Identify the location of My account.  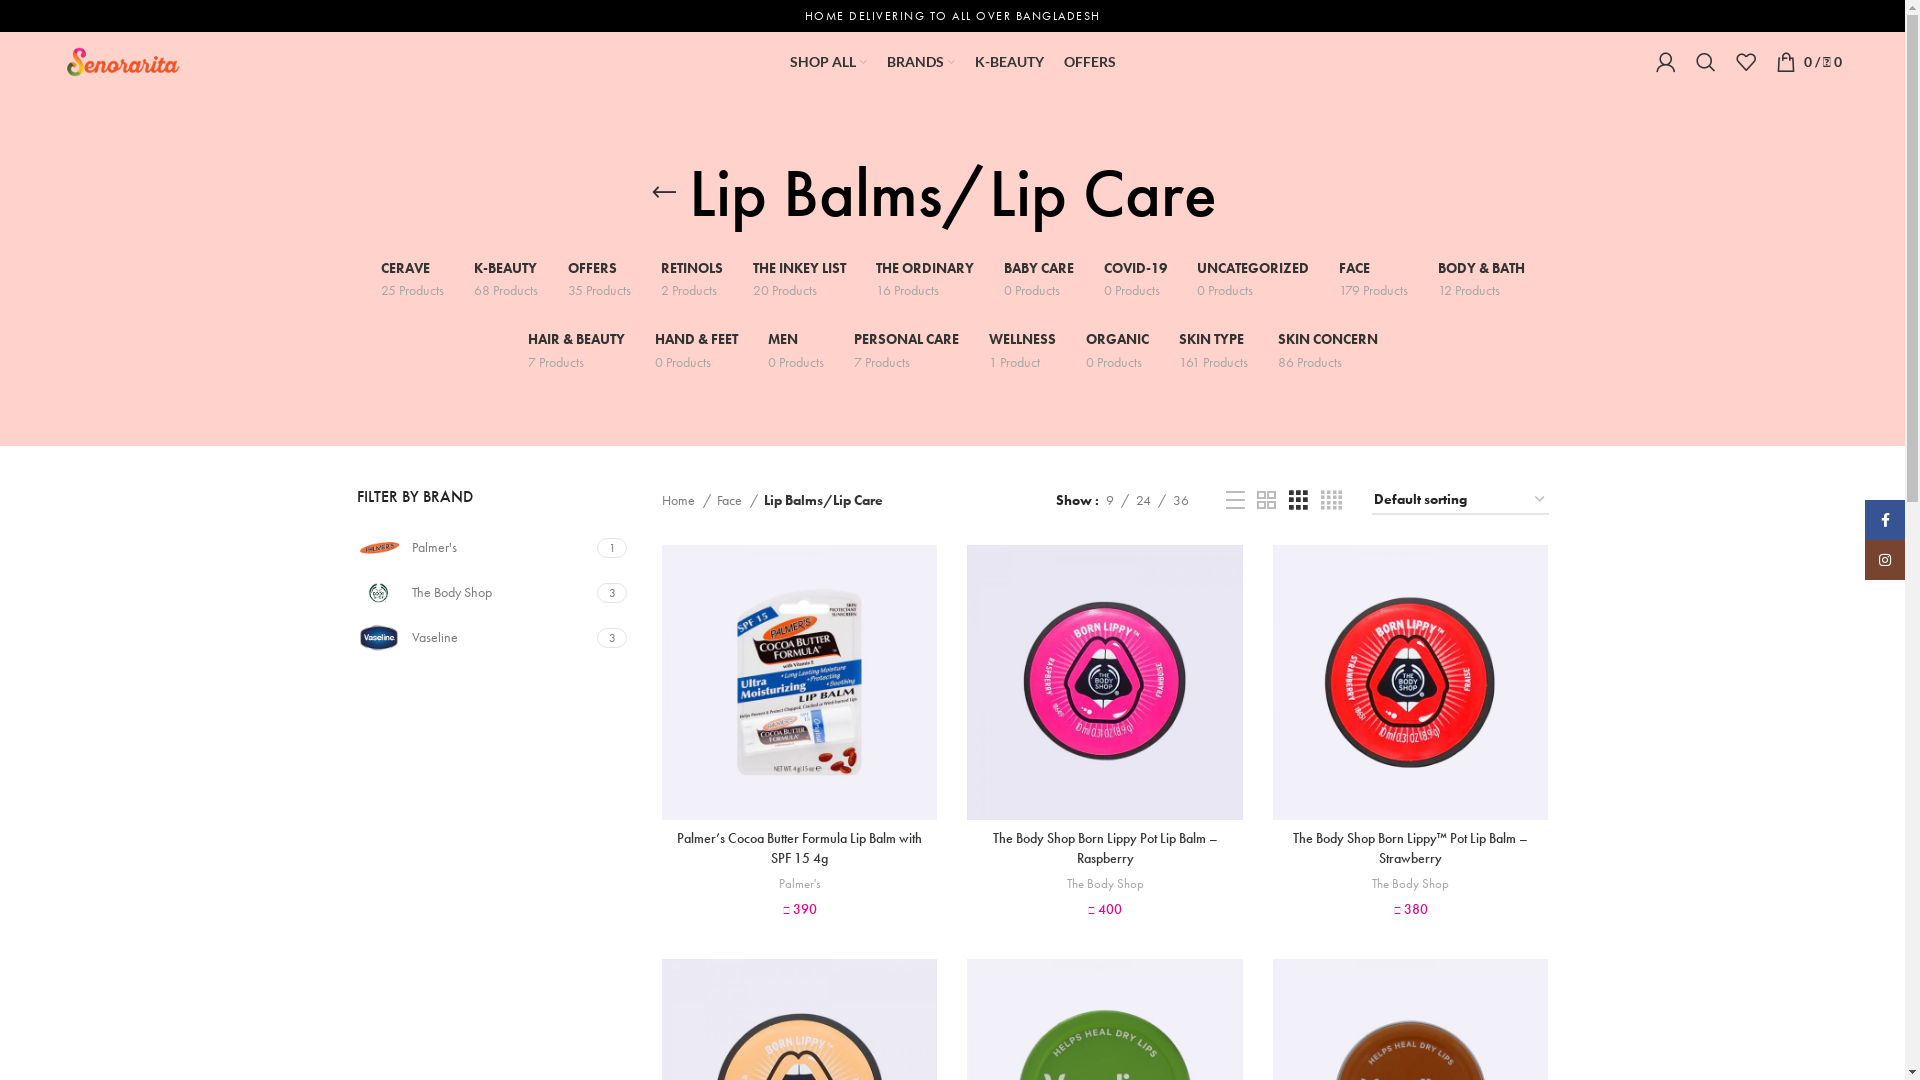
(1666, 62).